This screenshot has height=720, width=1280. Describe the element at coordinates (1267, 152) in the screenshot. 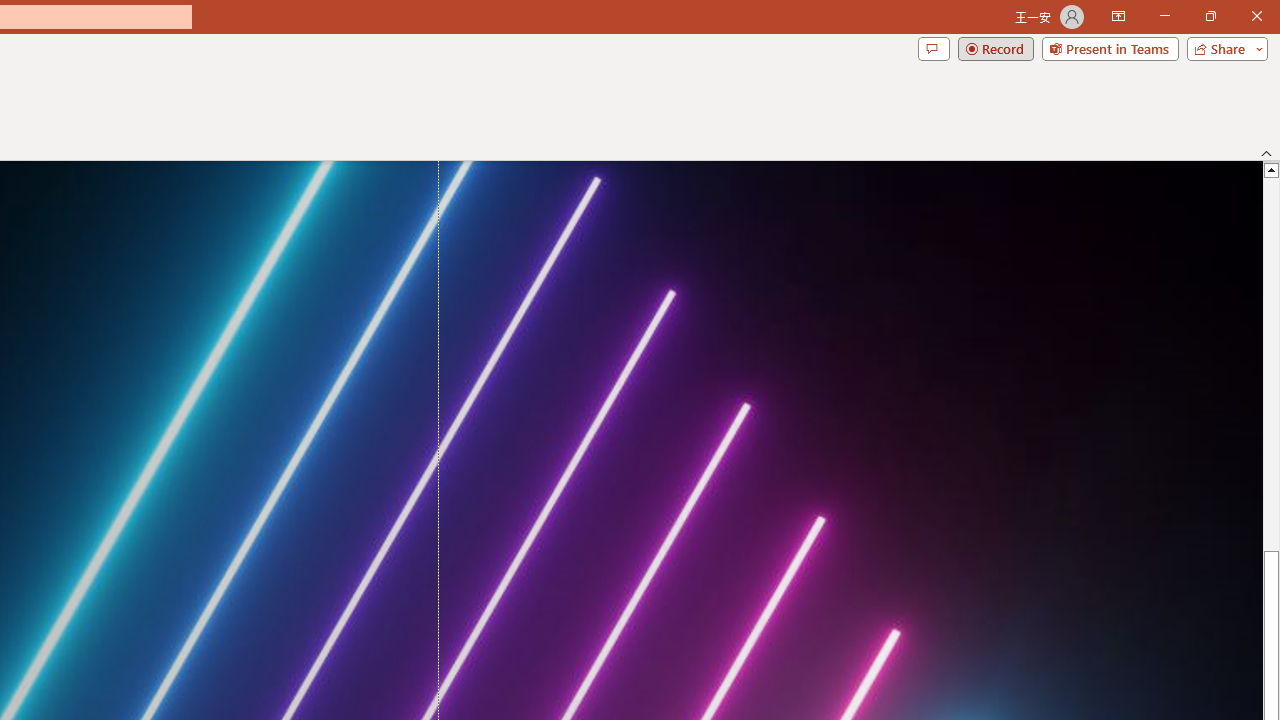

I see `Collapse the Ribbon` at that location.